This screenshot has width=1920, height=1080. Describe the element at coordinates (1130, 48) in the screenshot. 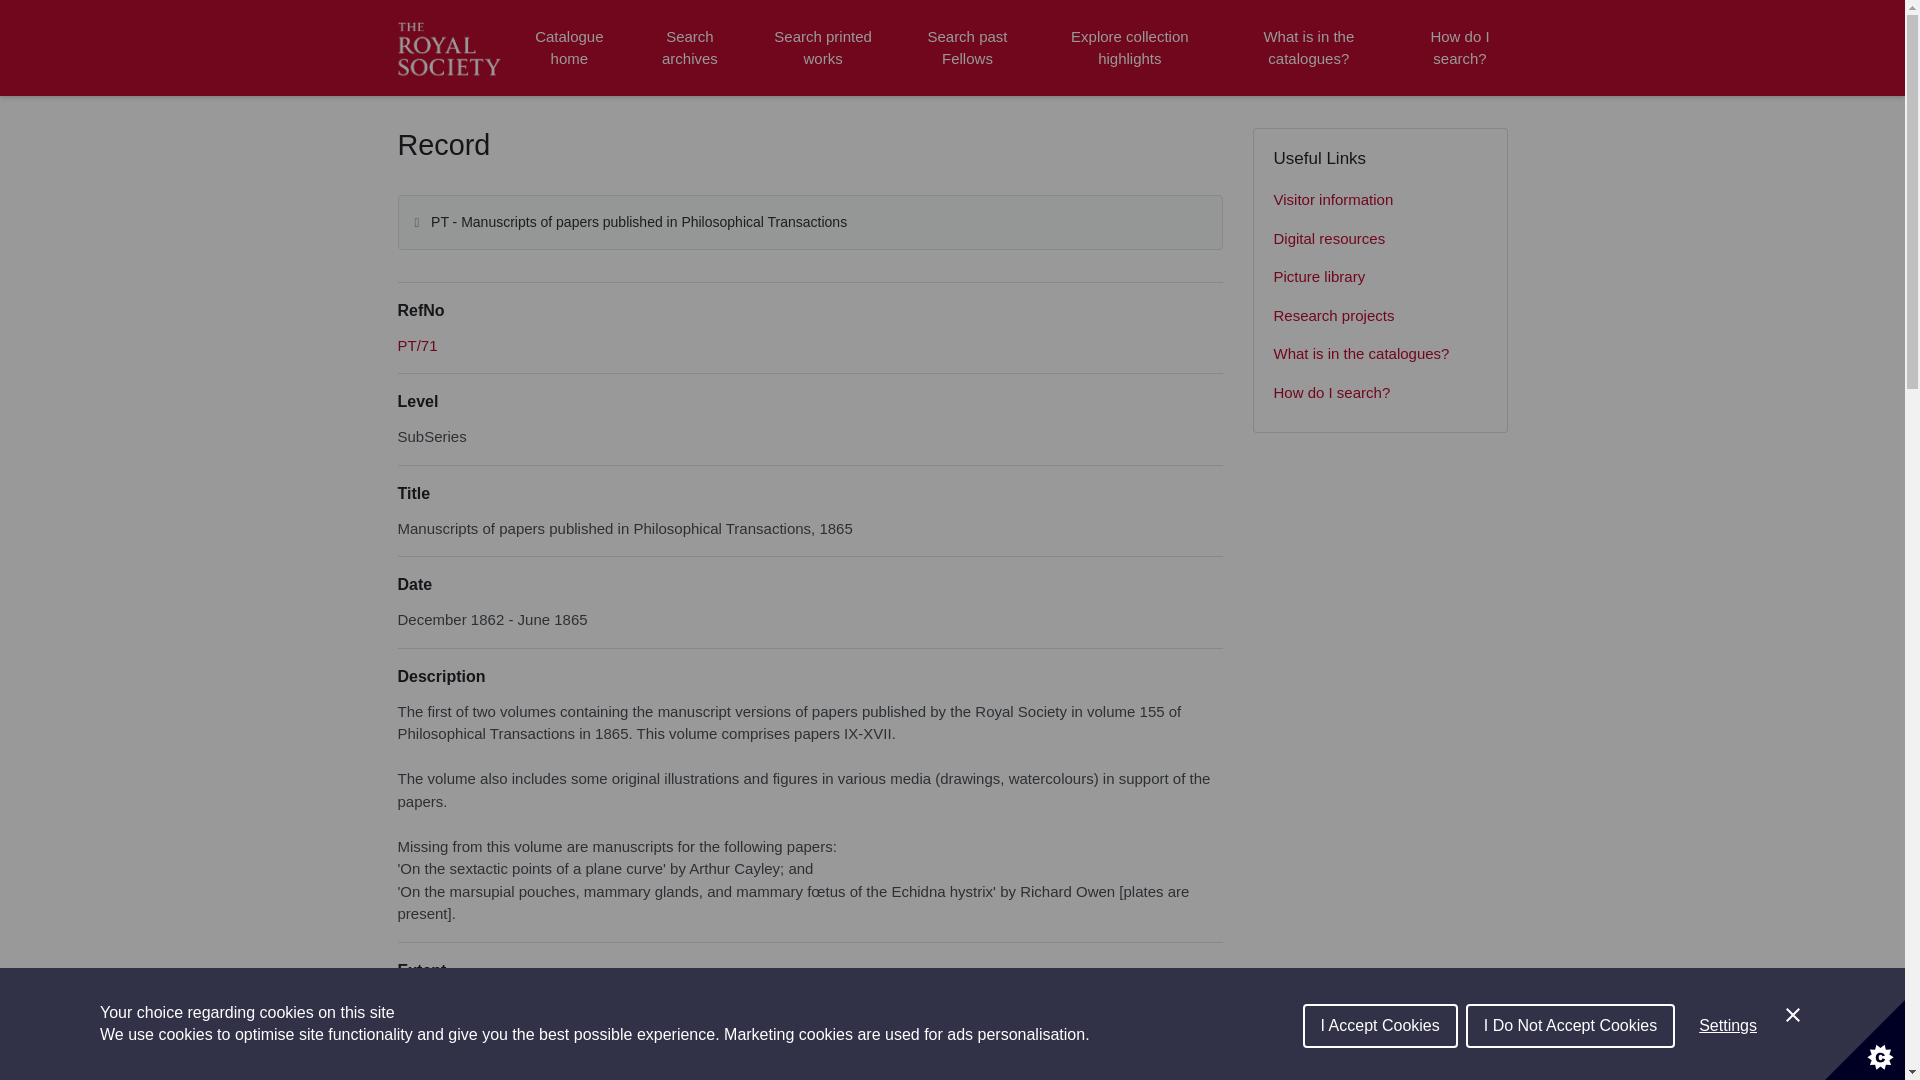

I see `Explore collection highlights` at that location.